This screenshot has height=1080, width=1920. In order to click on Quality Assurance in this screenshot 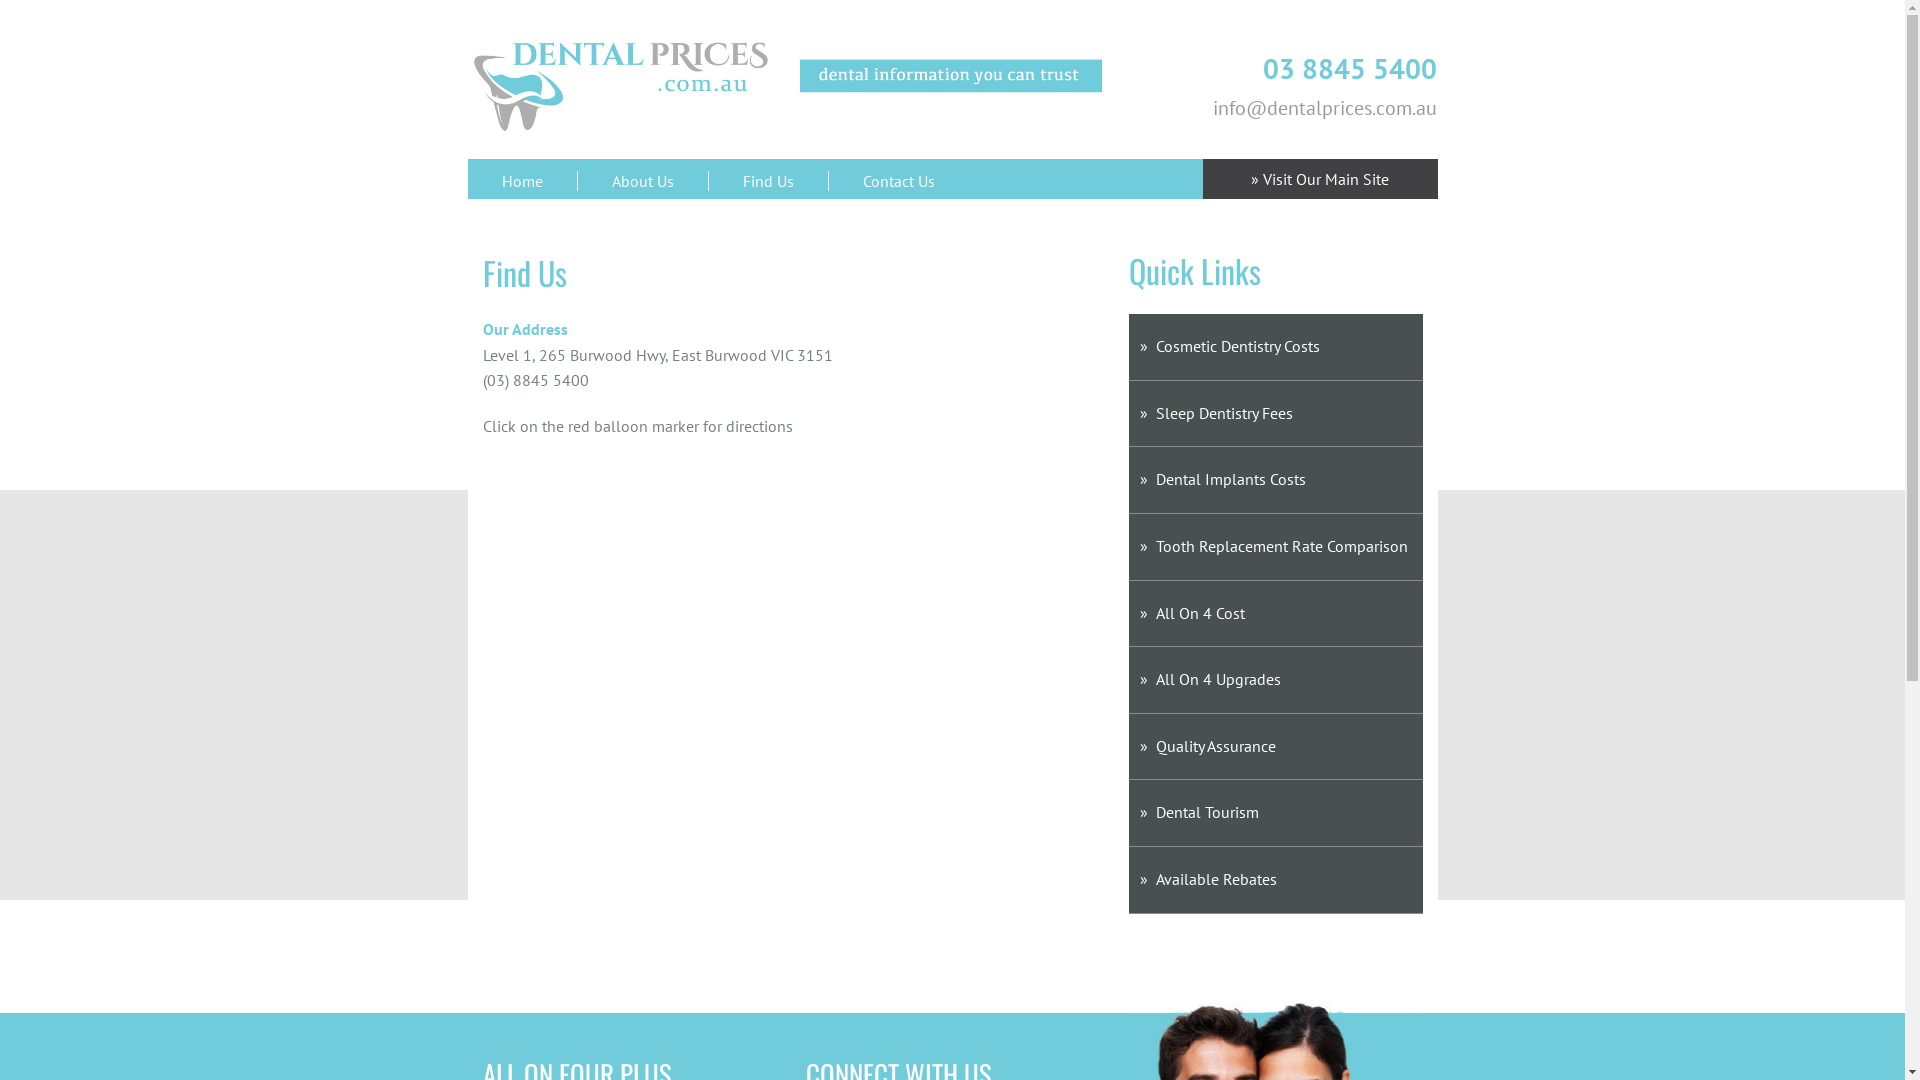, I will do `click(1276, 748)`.